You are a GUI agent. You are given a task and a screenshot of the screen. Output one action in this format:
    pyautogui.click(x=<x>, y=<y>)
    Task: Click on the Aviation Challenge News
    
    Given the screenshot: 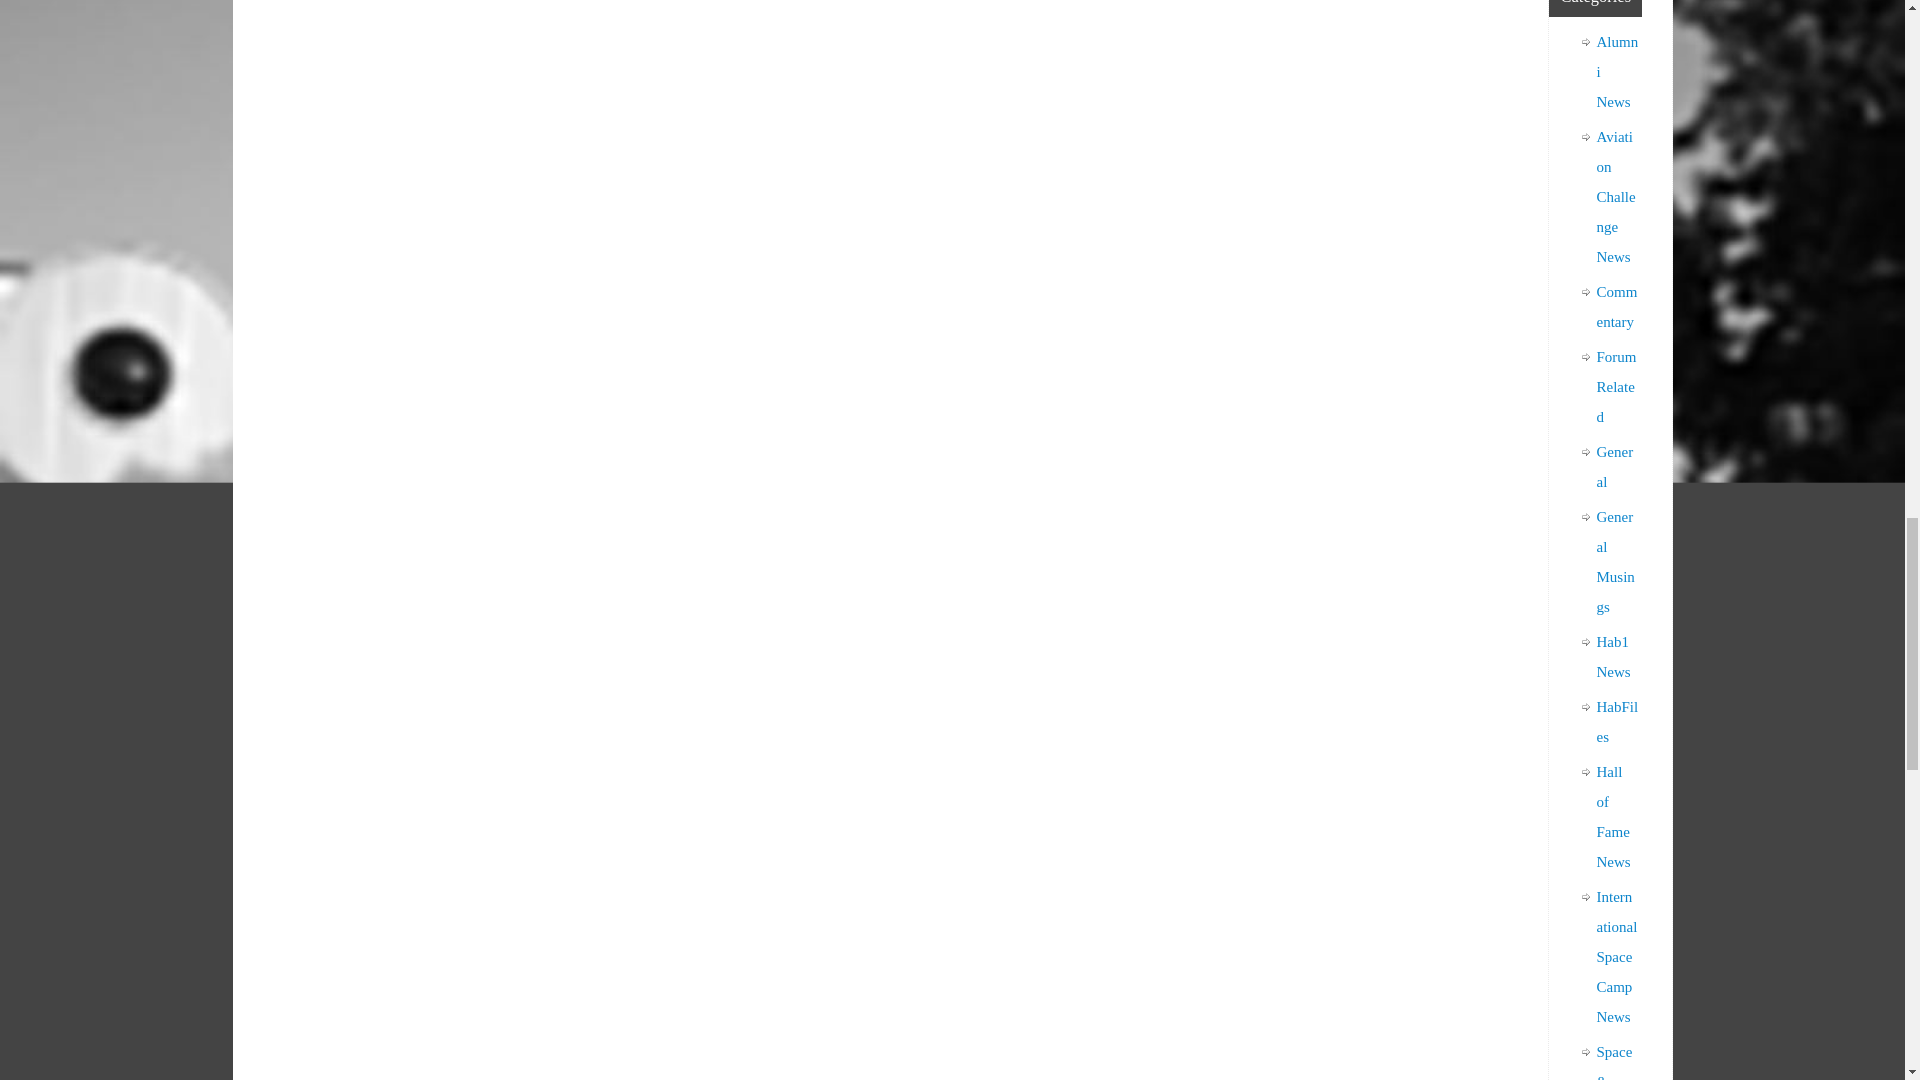 What is the action you would take?
    pyautogui.click(x=1615, y=196)
    